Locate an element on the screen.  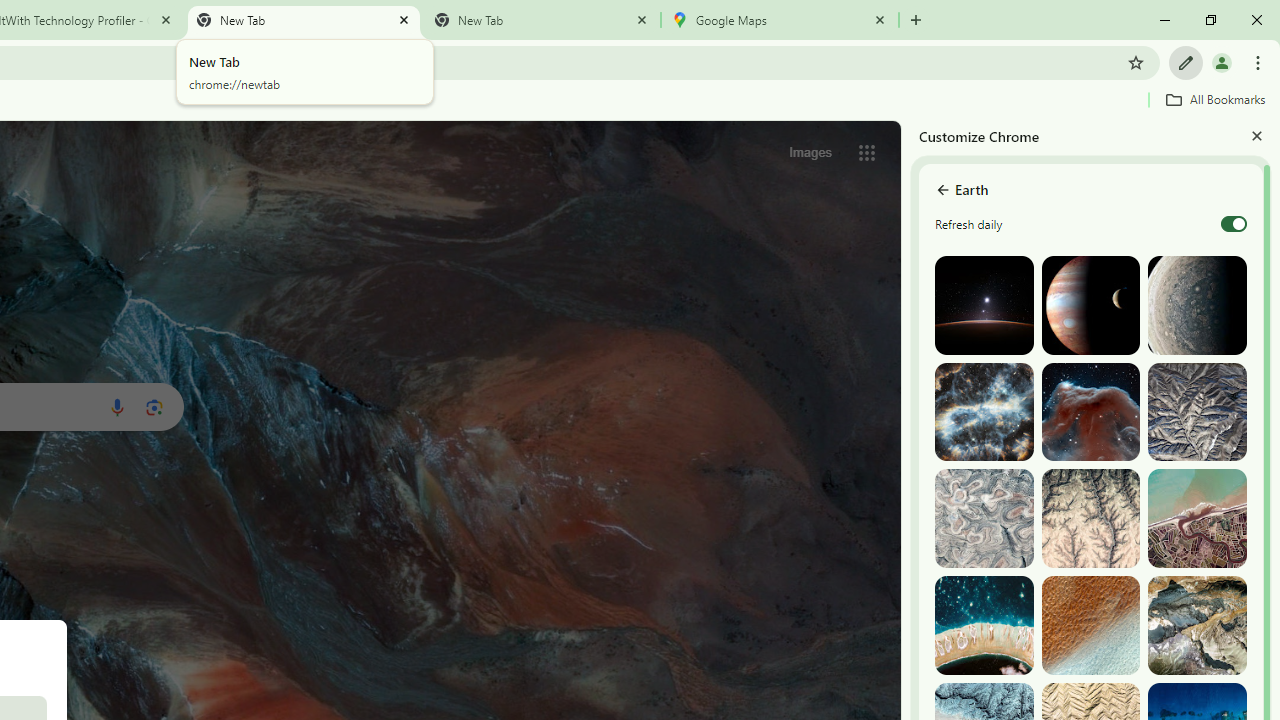
Kelan, Shanxi, China is located at coordinates (1197, 412).